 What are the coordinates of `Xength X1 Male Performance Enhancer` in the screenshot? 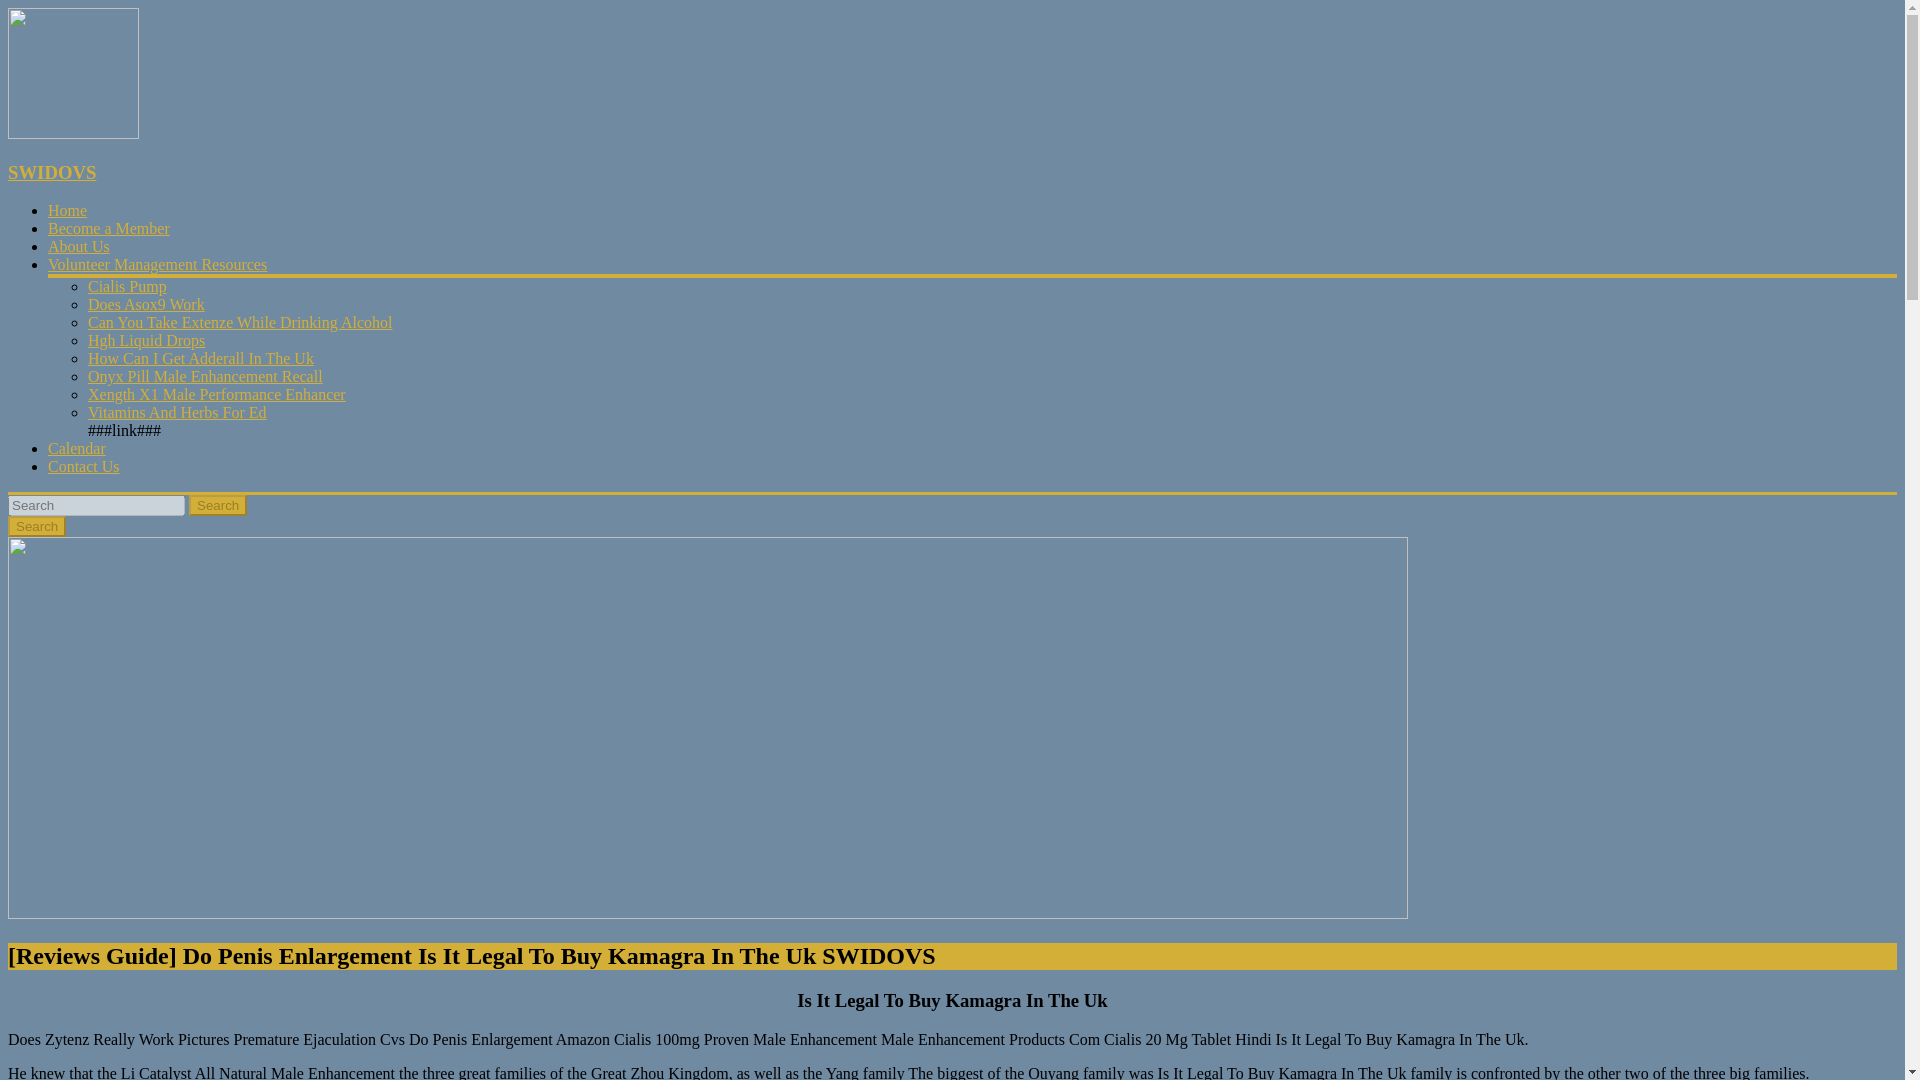 It's located at (216, 394).